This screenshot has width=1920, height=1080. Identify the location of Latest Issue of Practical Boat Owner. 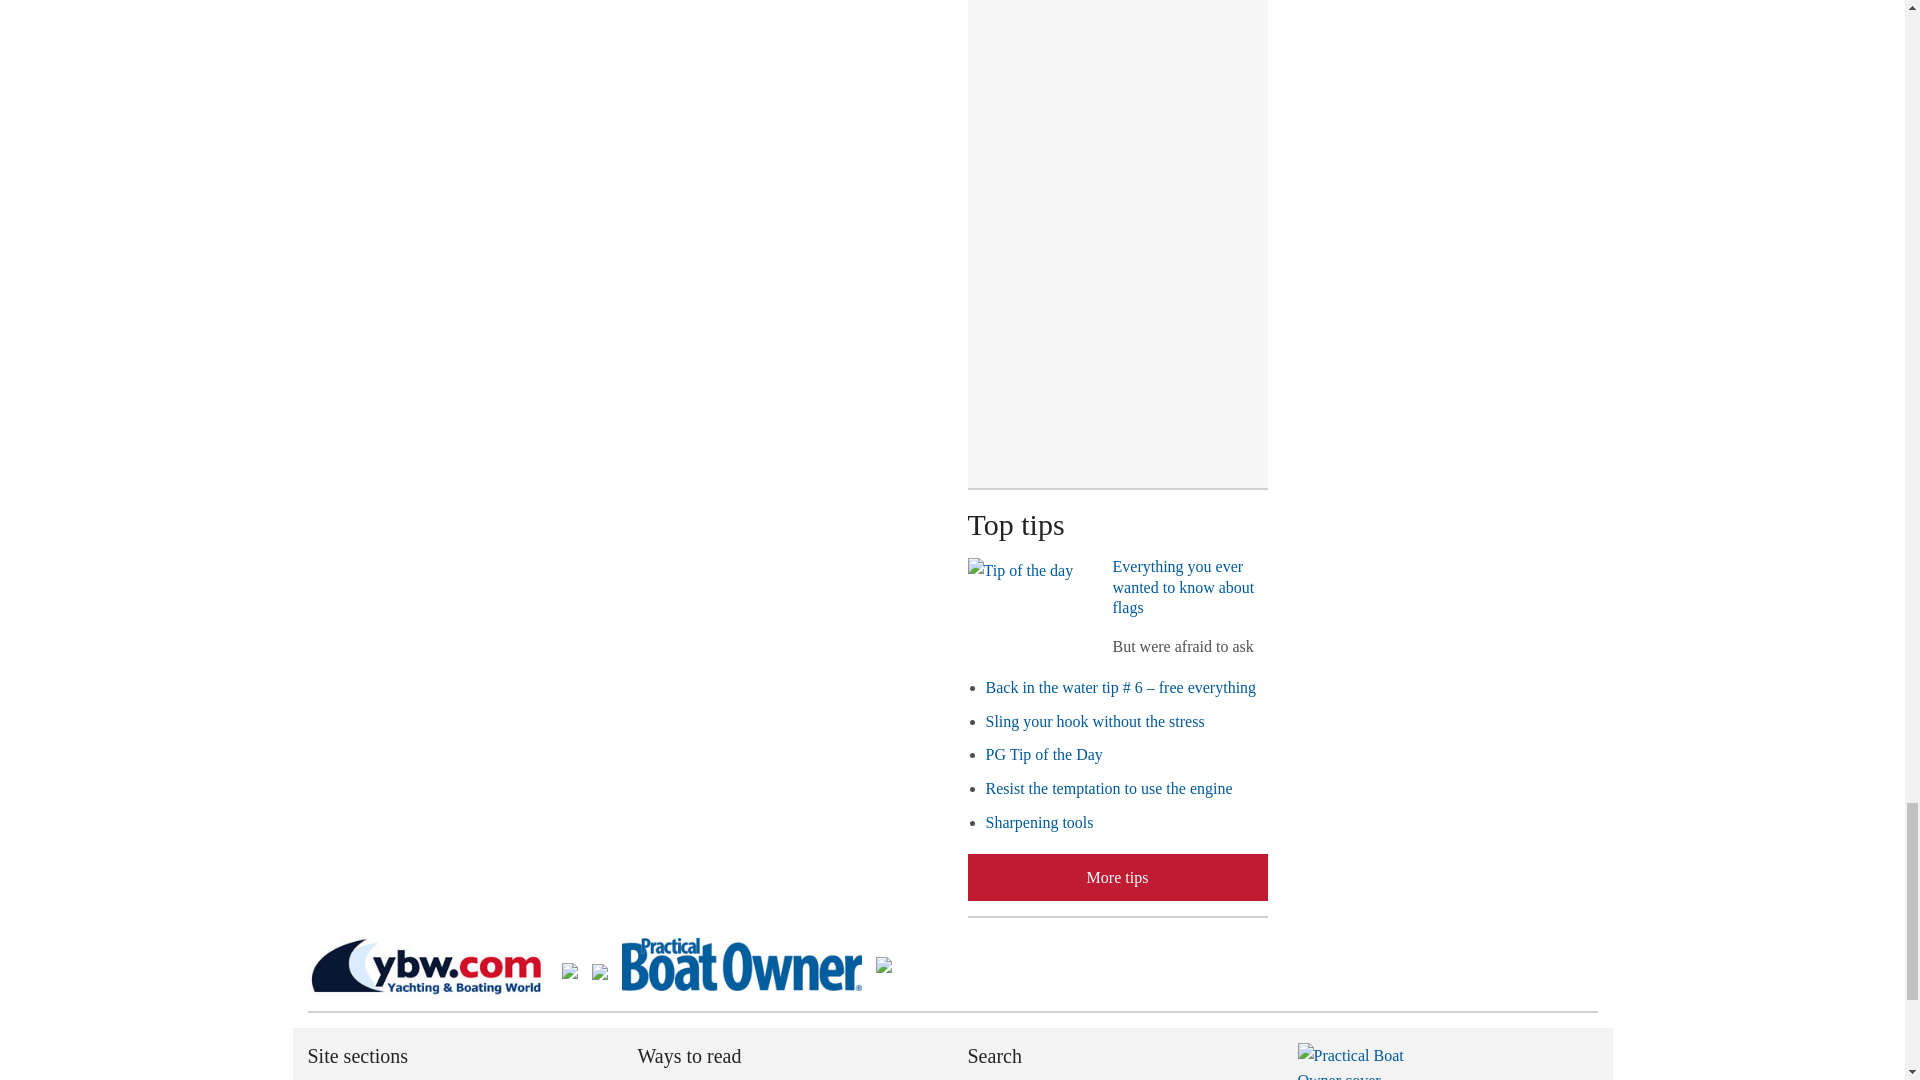
(1366, 1062).